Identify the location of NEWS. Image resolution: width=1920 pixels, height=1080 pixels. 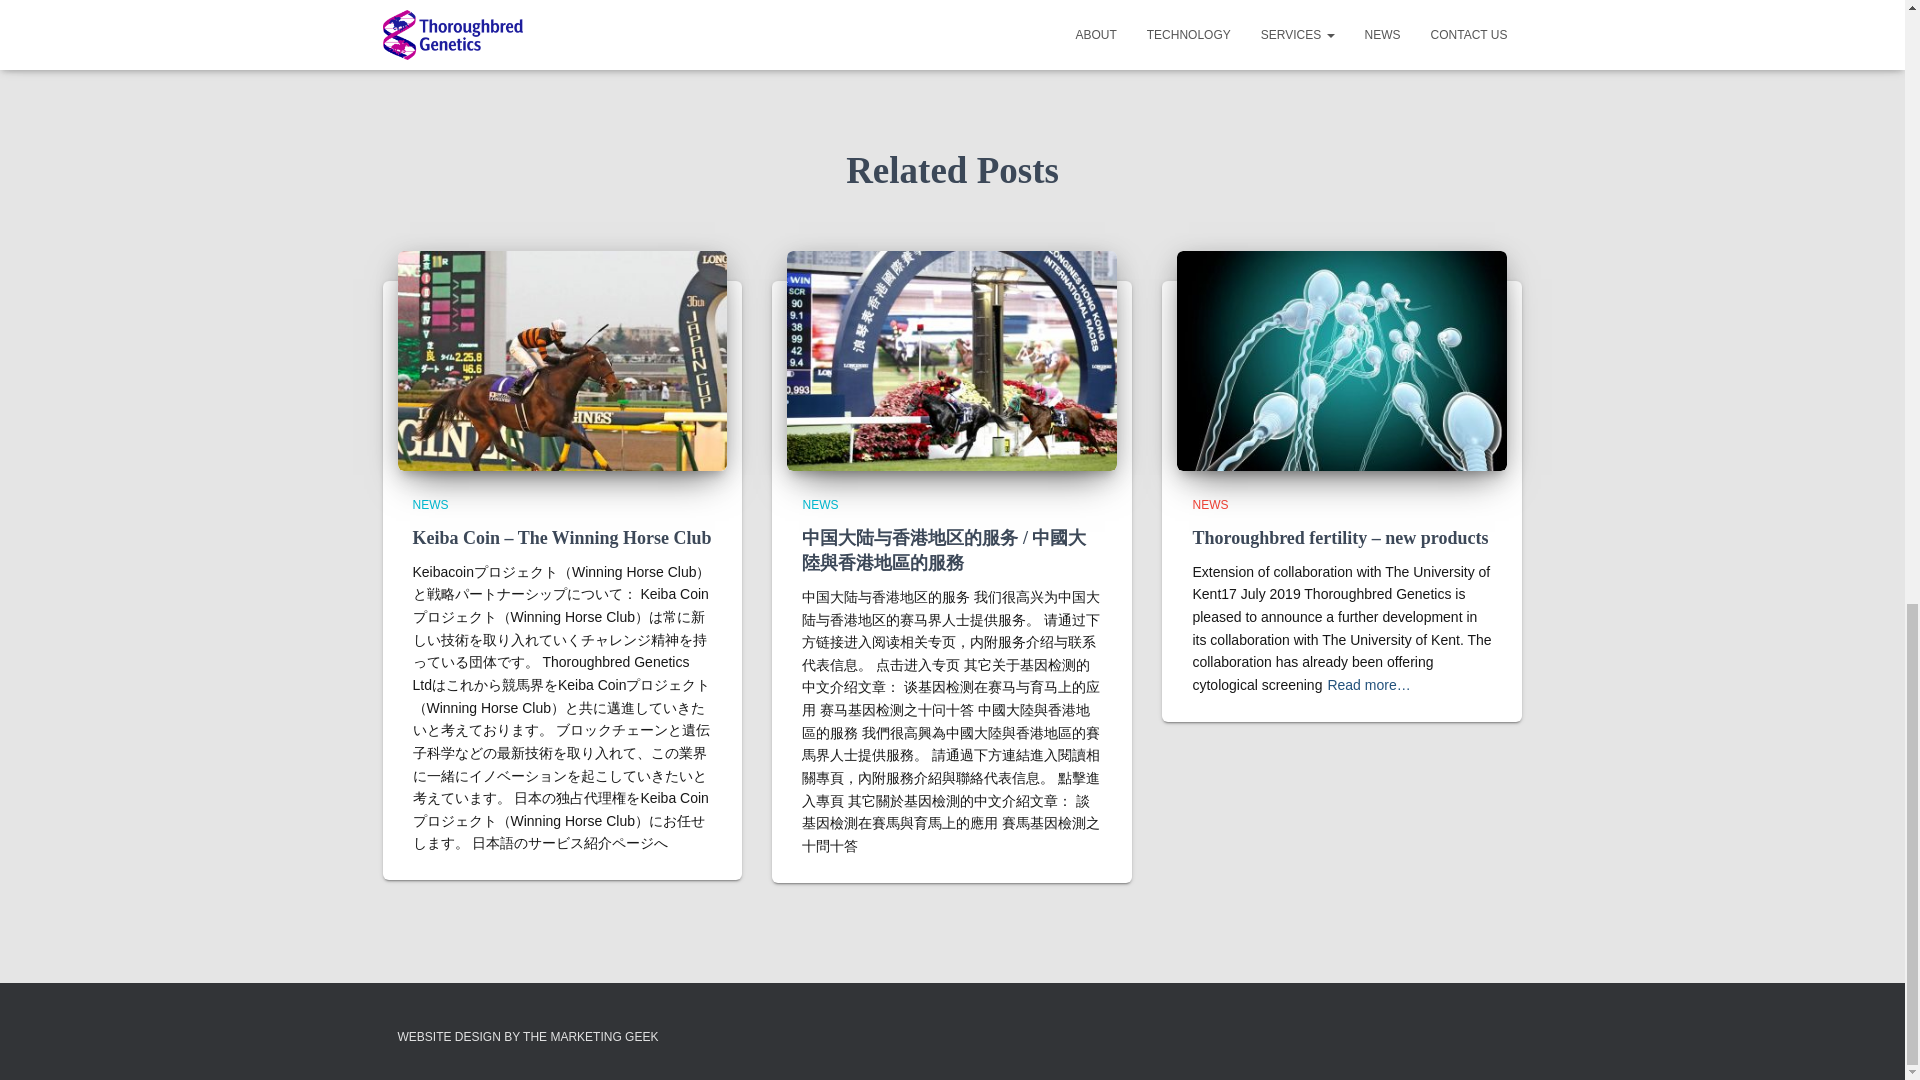
(1210, 504).